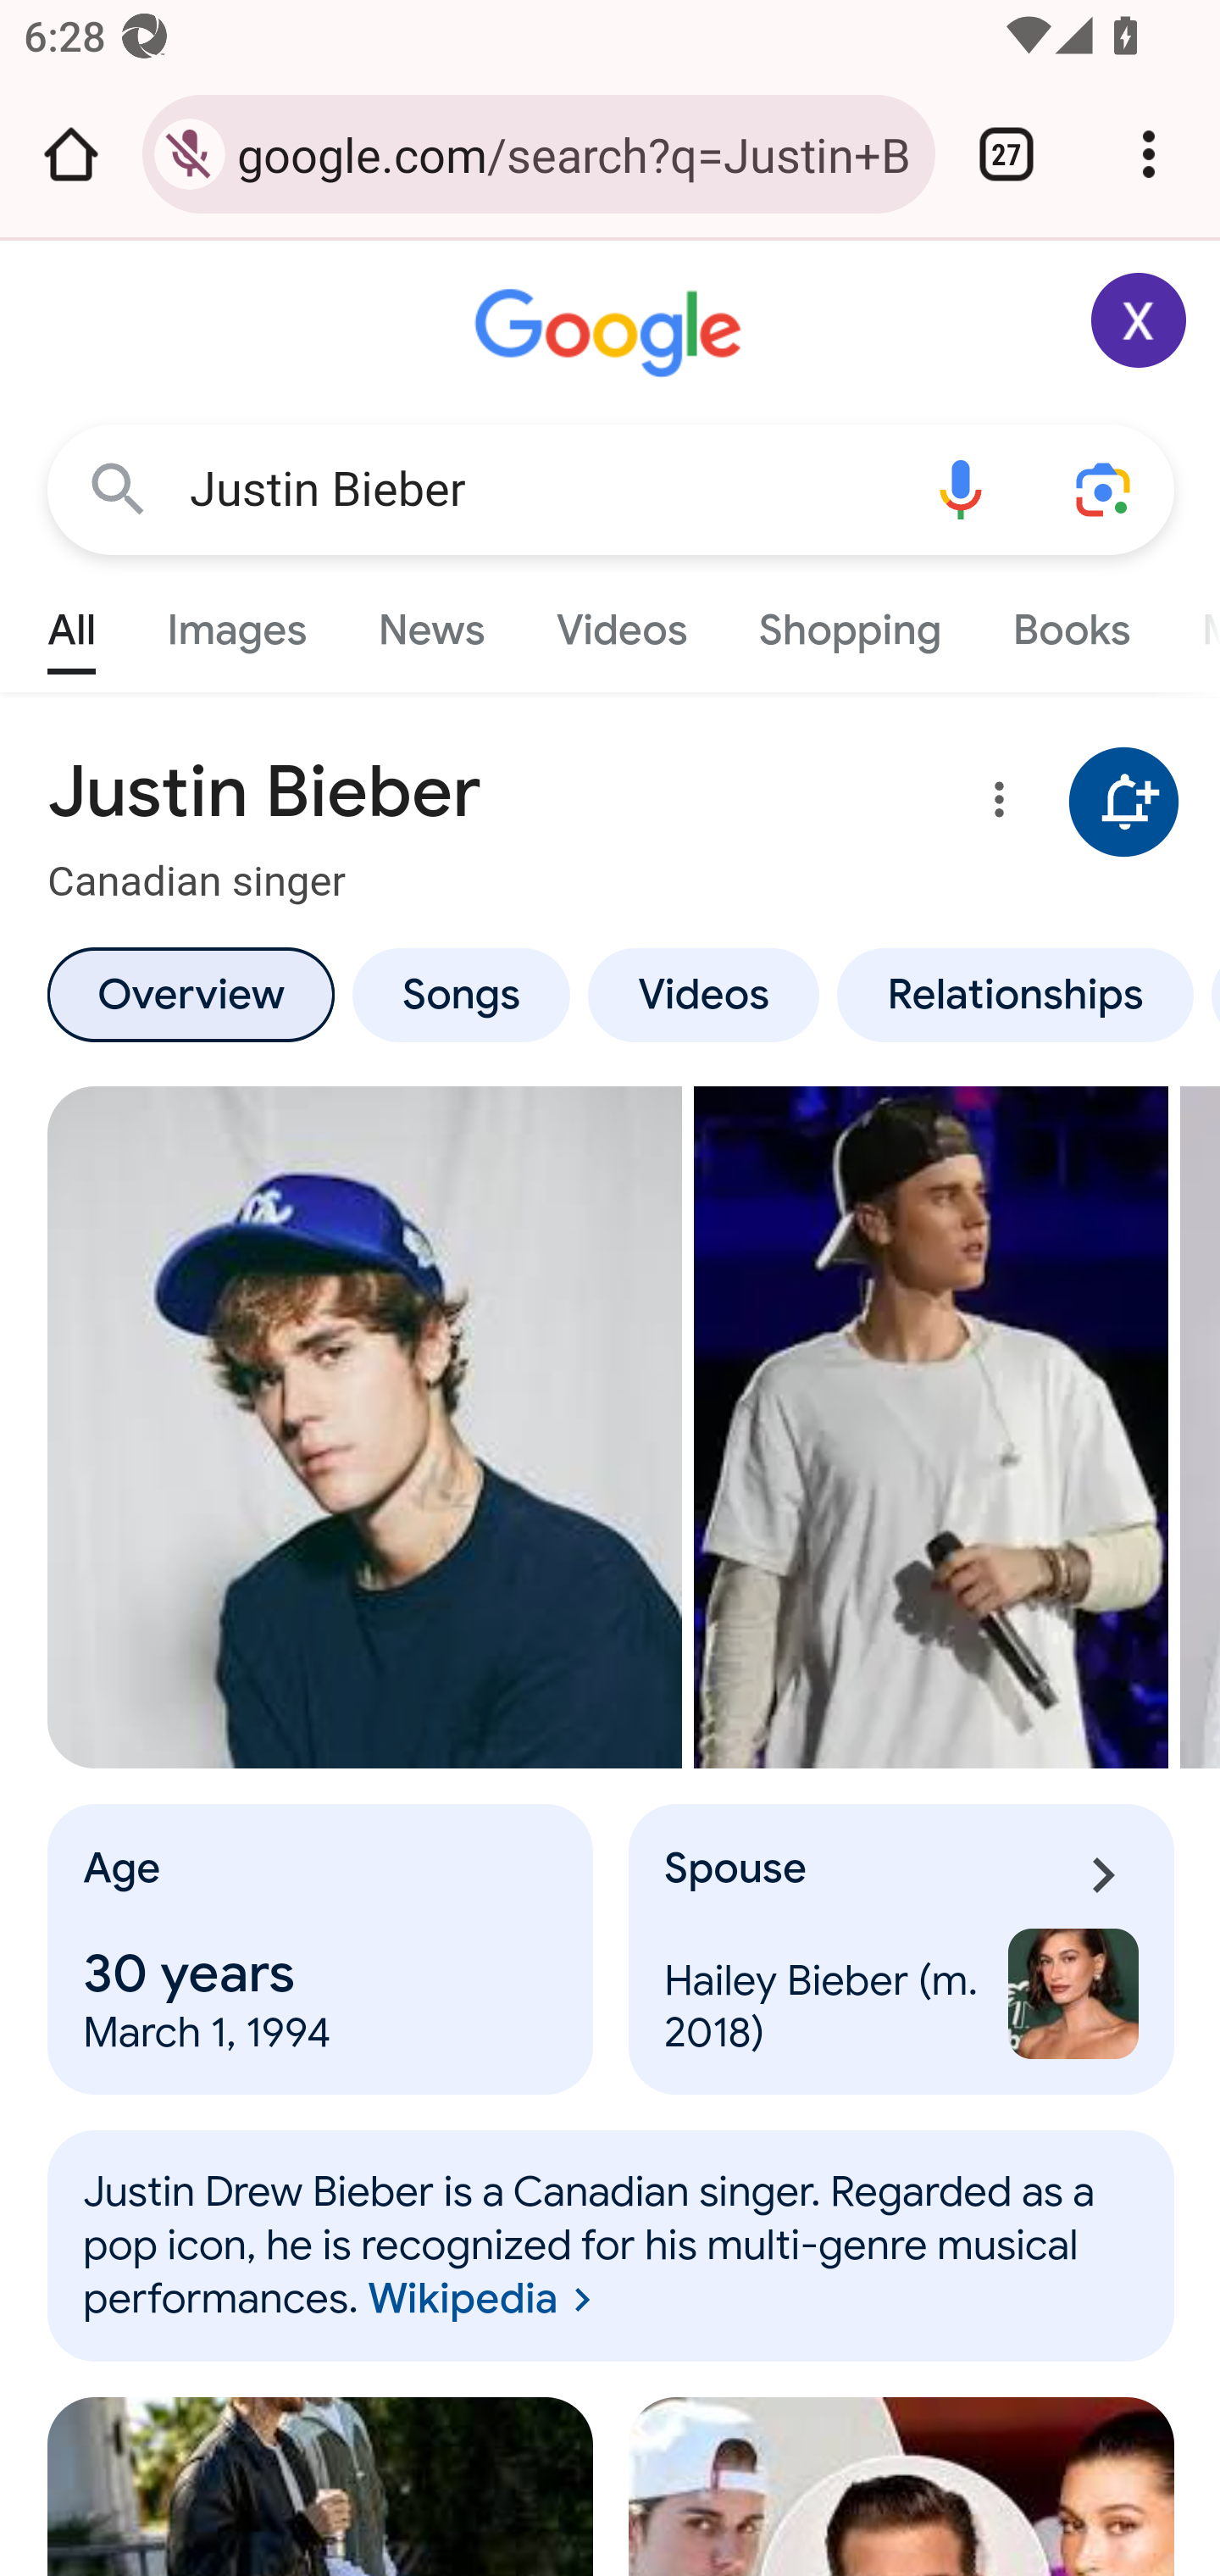 The width and height of the screenshot is (1220, 2576). What do you see at coordinates (849, 622) in the screenshot?
I see `Shopping` at bounding box center [849, 622].